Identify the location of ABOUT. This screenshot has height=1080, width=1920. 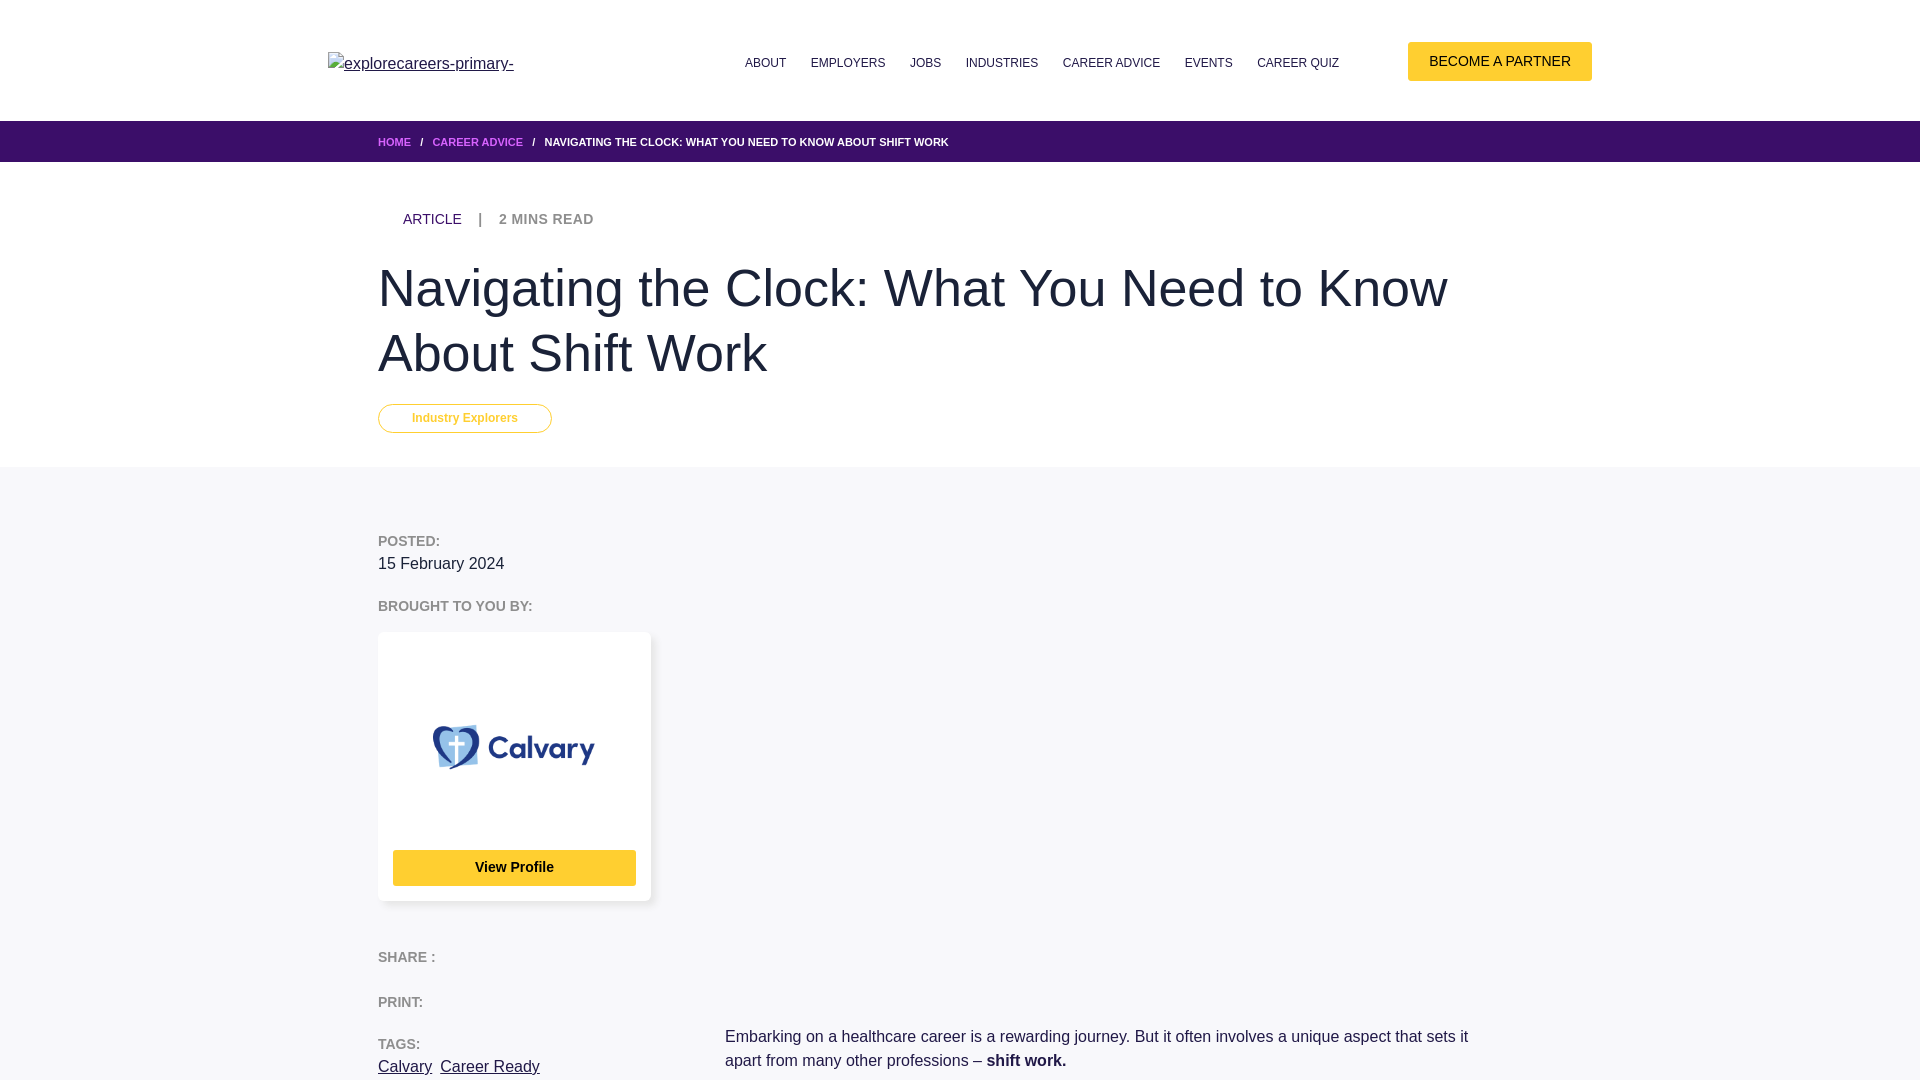
(764, 63).